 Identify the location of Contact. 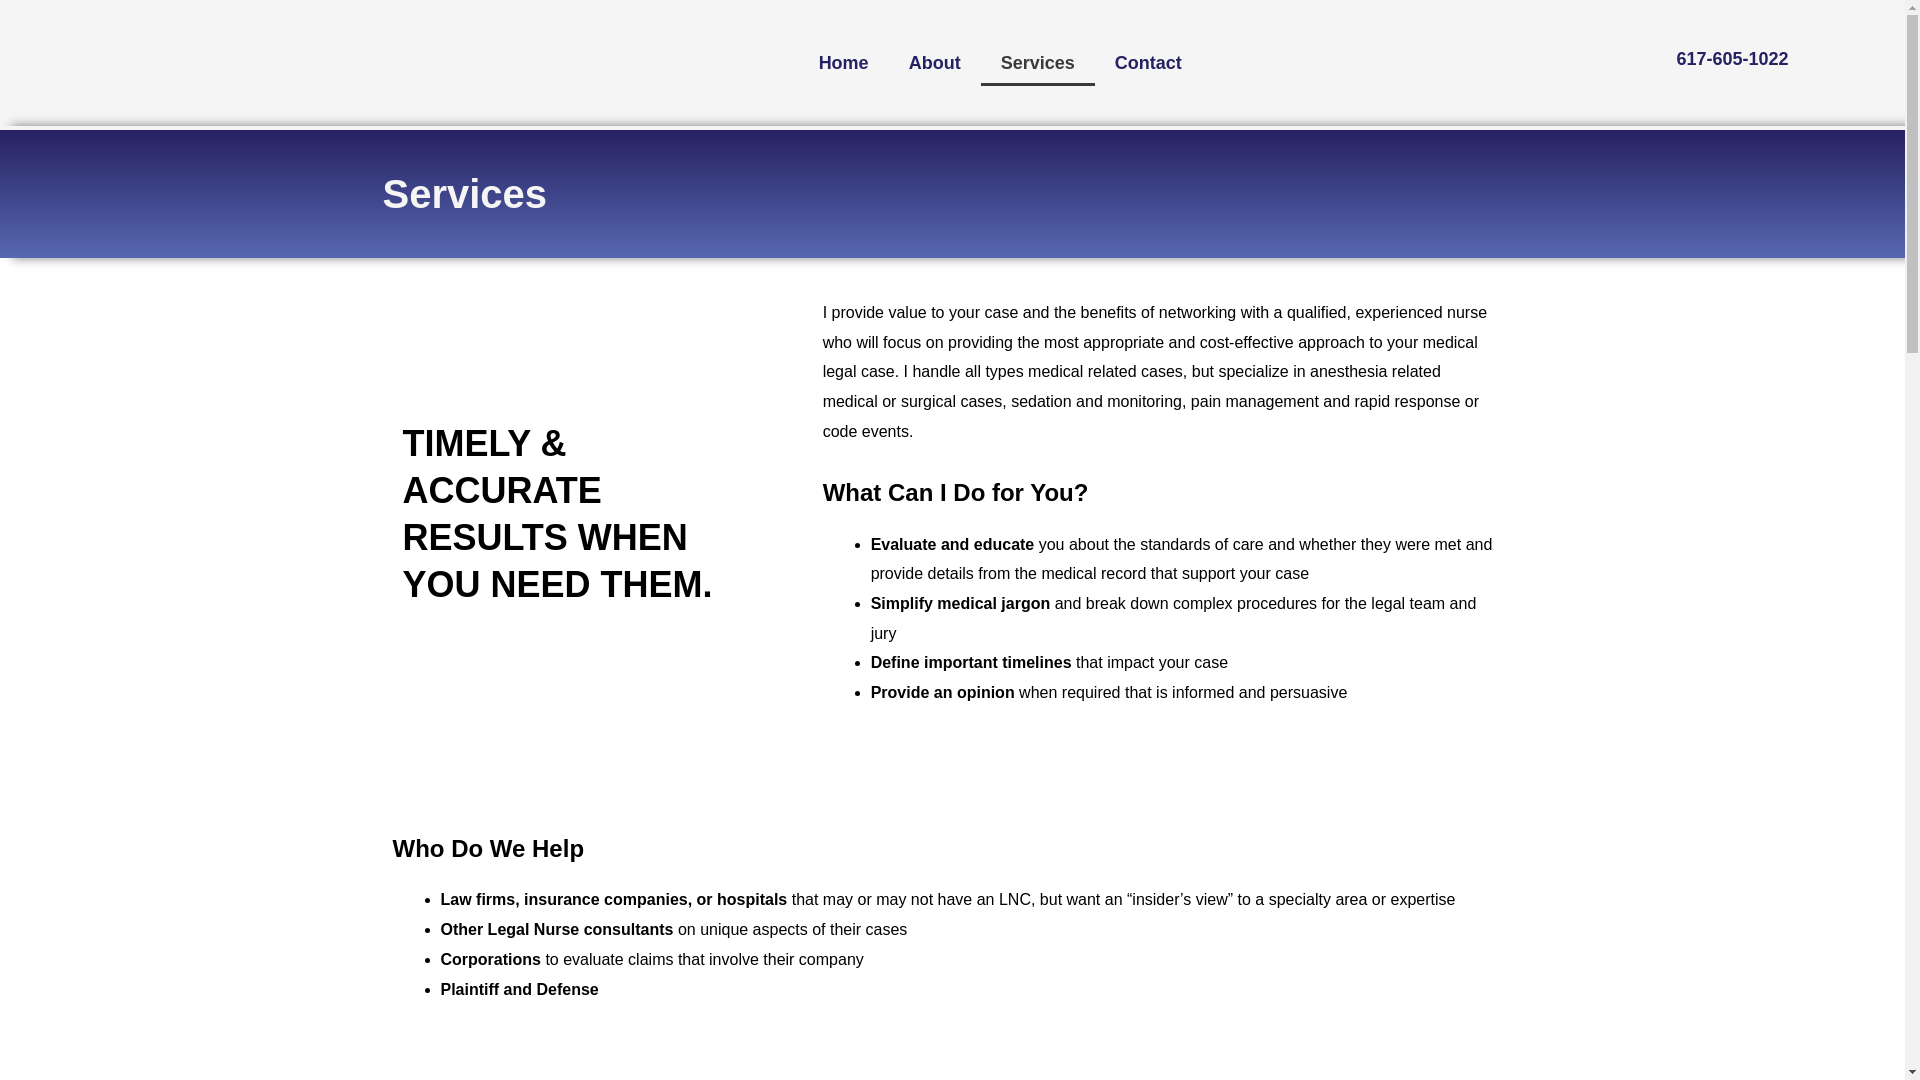
(1148, 62).